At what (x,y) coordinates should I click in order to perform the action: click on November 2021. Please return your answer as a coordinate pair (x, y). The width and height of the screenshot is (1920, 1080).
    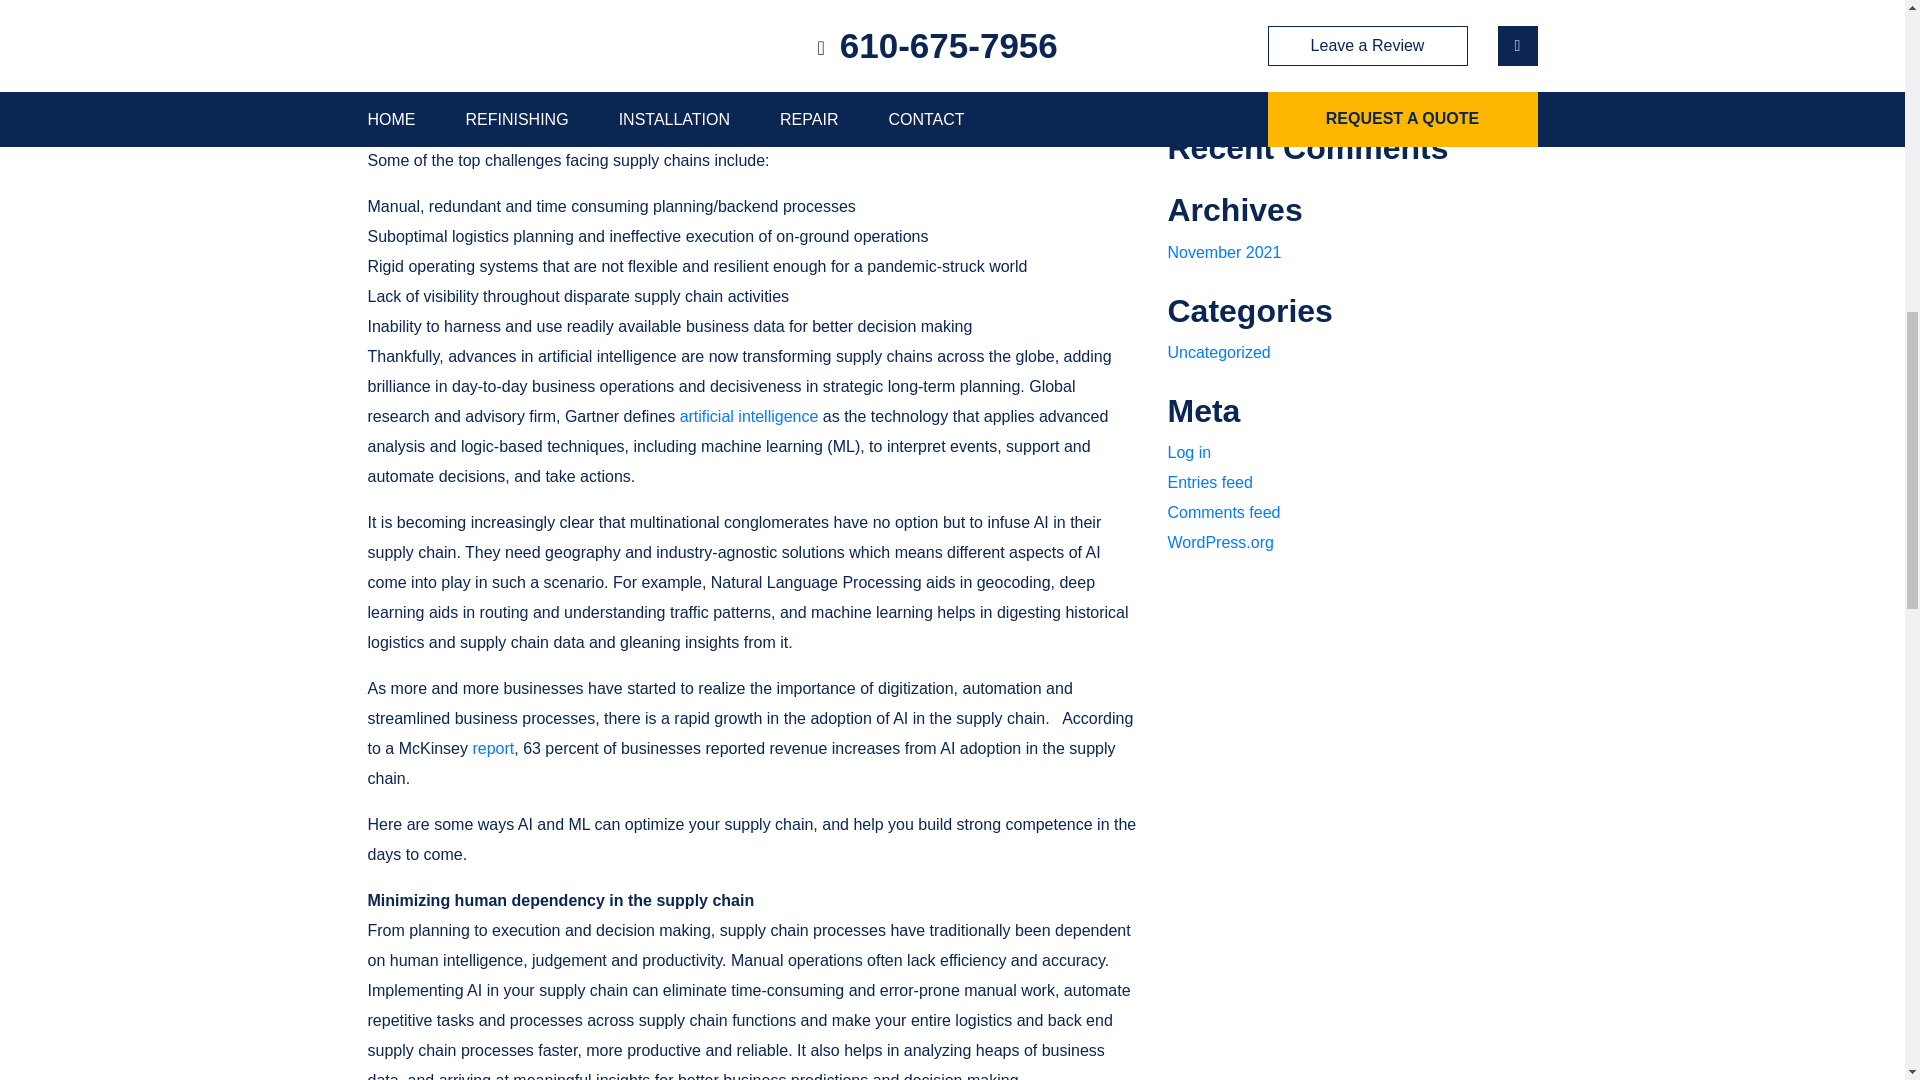
    Looking at the image, I should click on (1224, 252).